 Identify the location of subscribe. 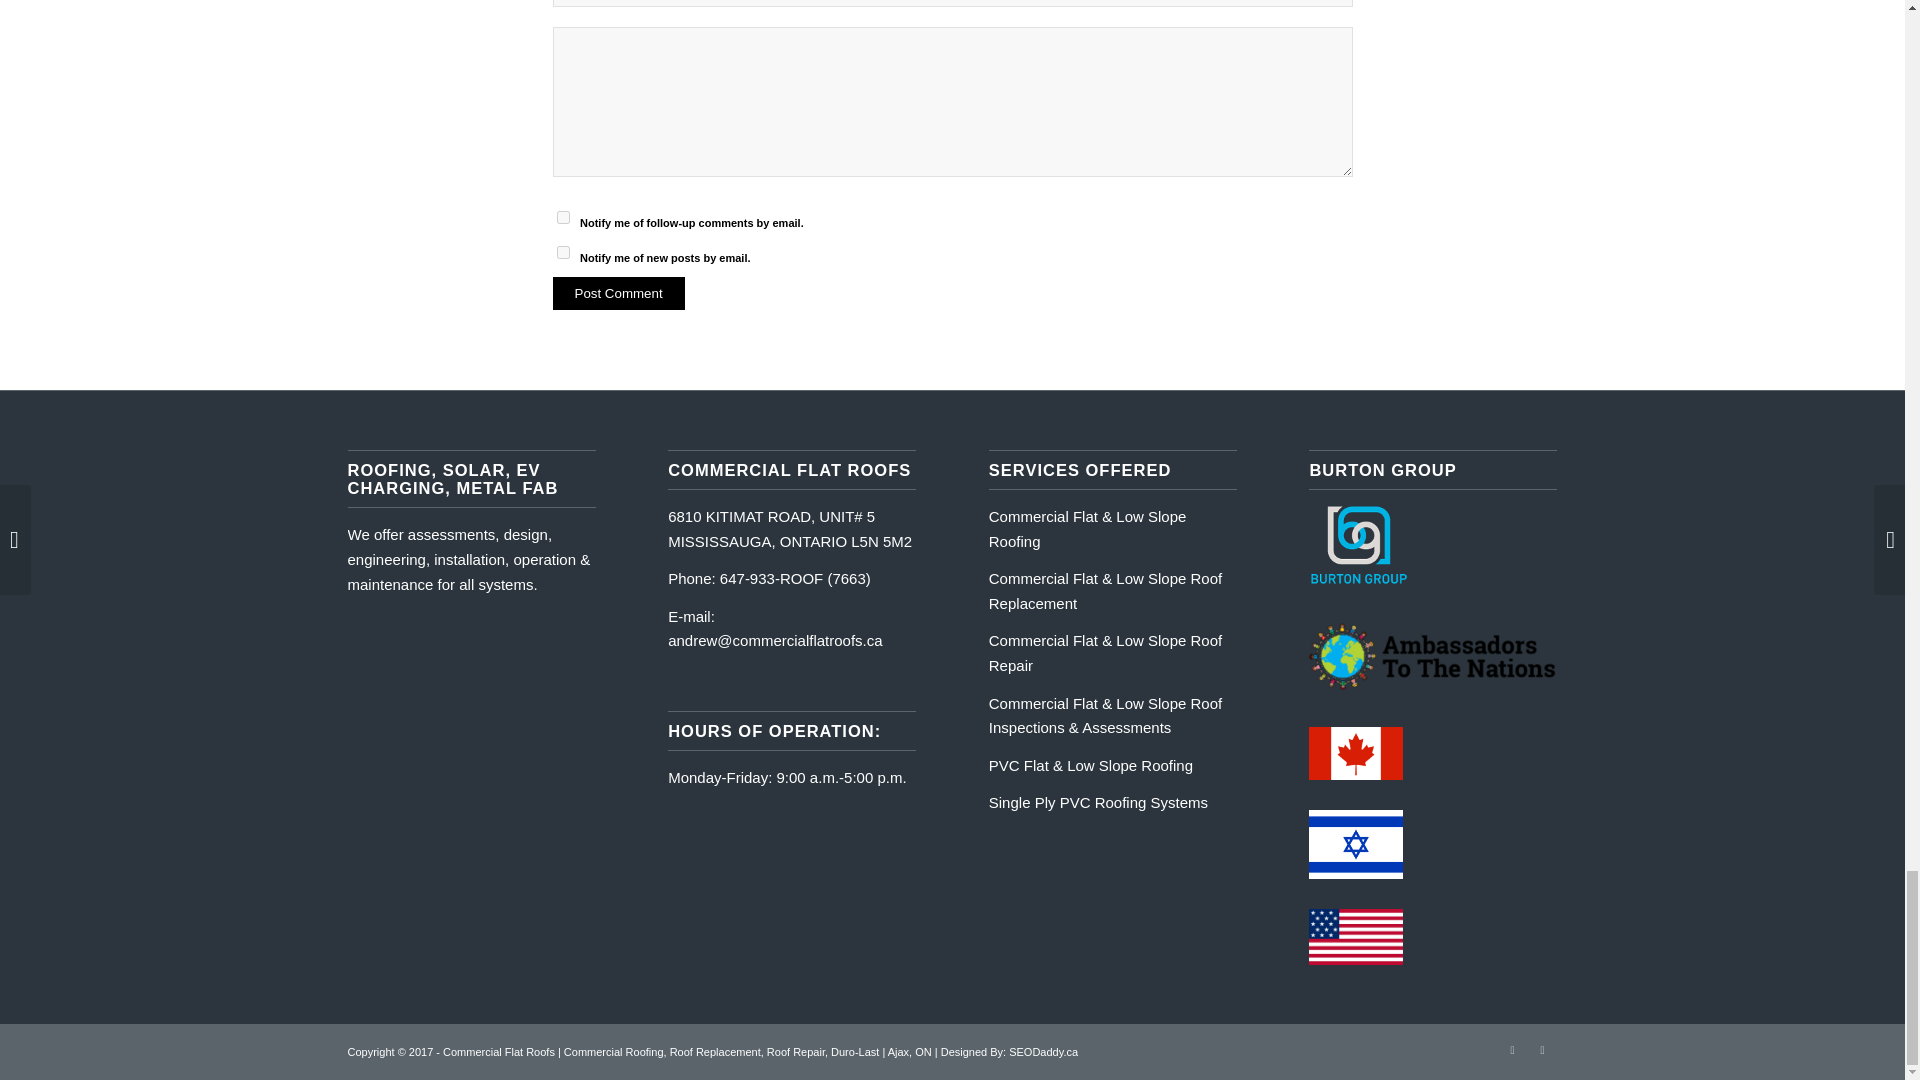
(562, 216).